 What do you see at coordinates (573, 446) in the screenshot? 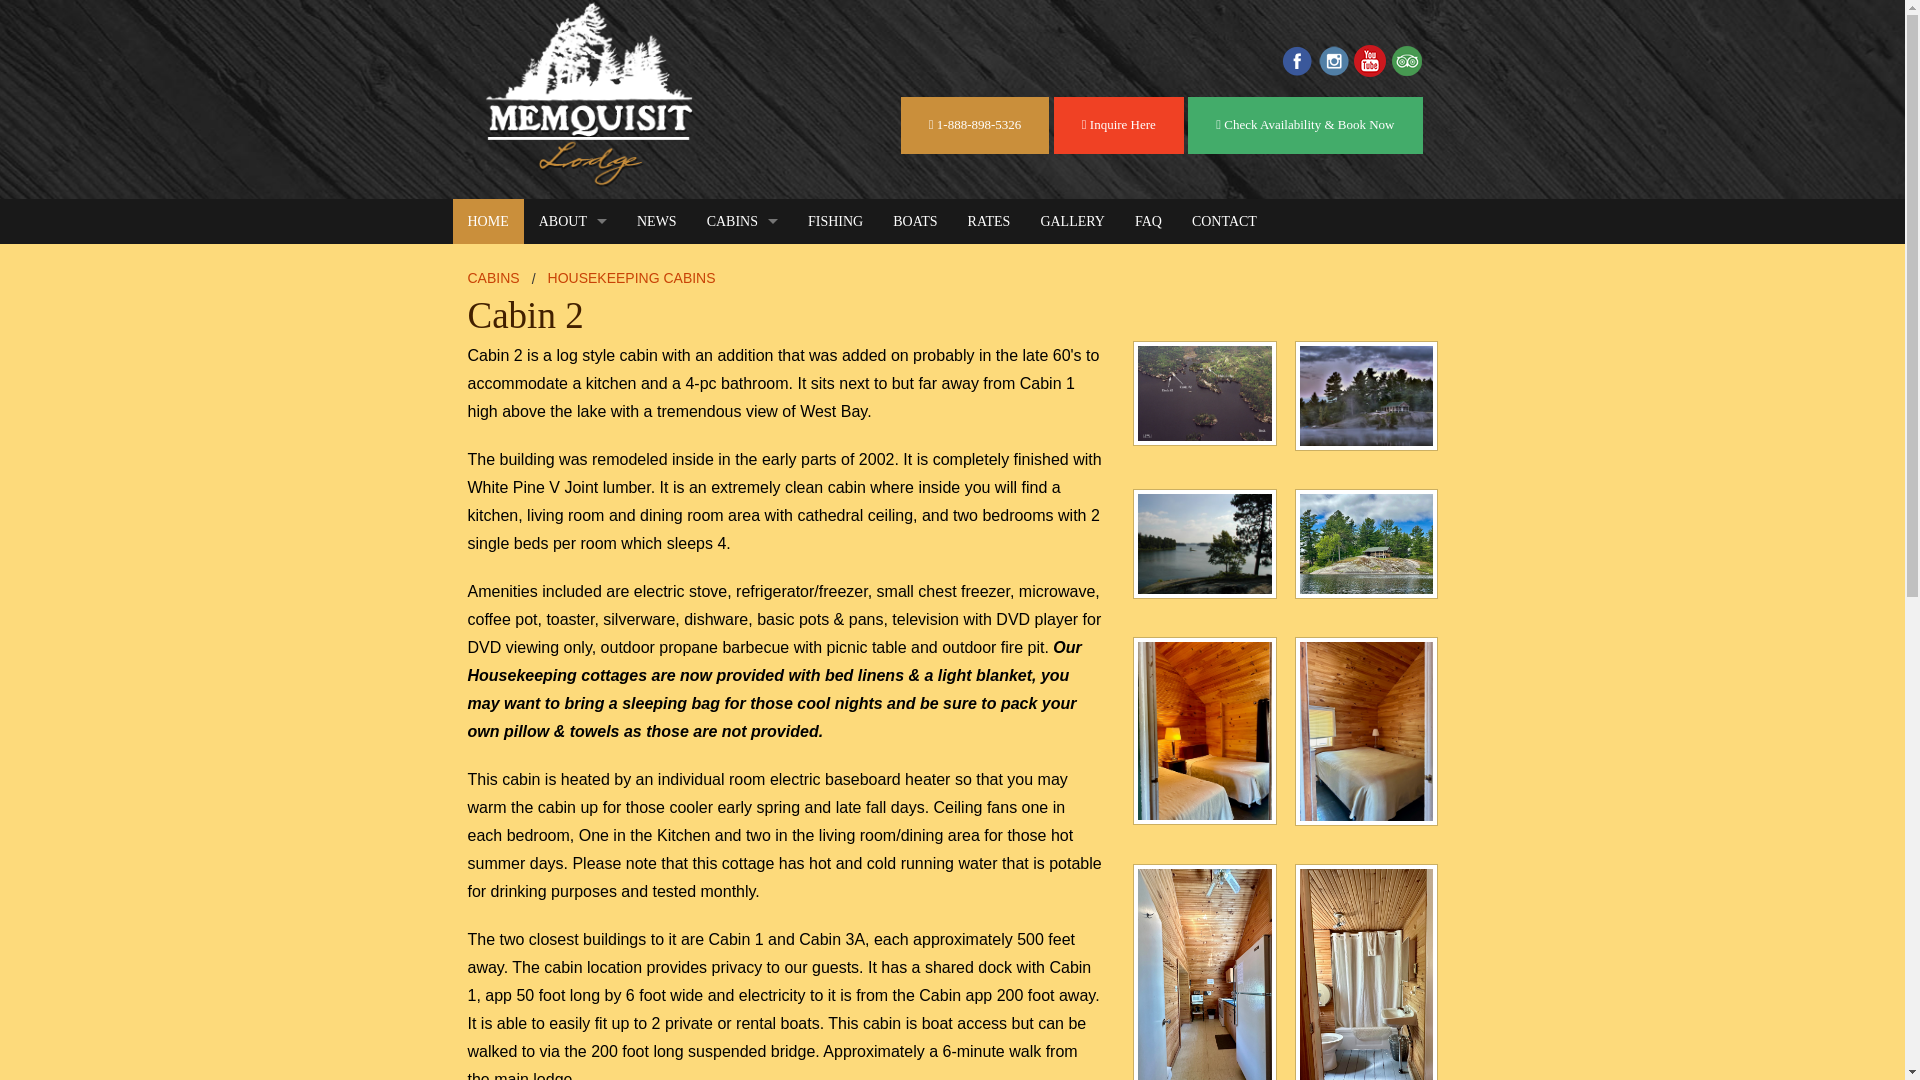
I see `LOCATION` at bounding box center [573, 446].